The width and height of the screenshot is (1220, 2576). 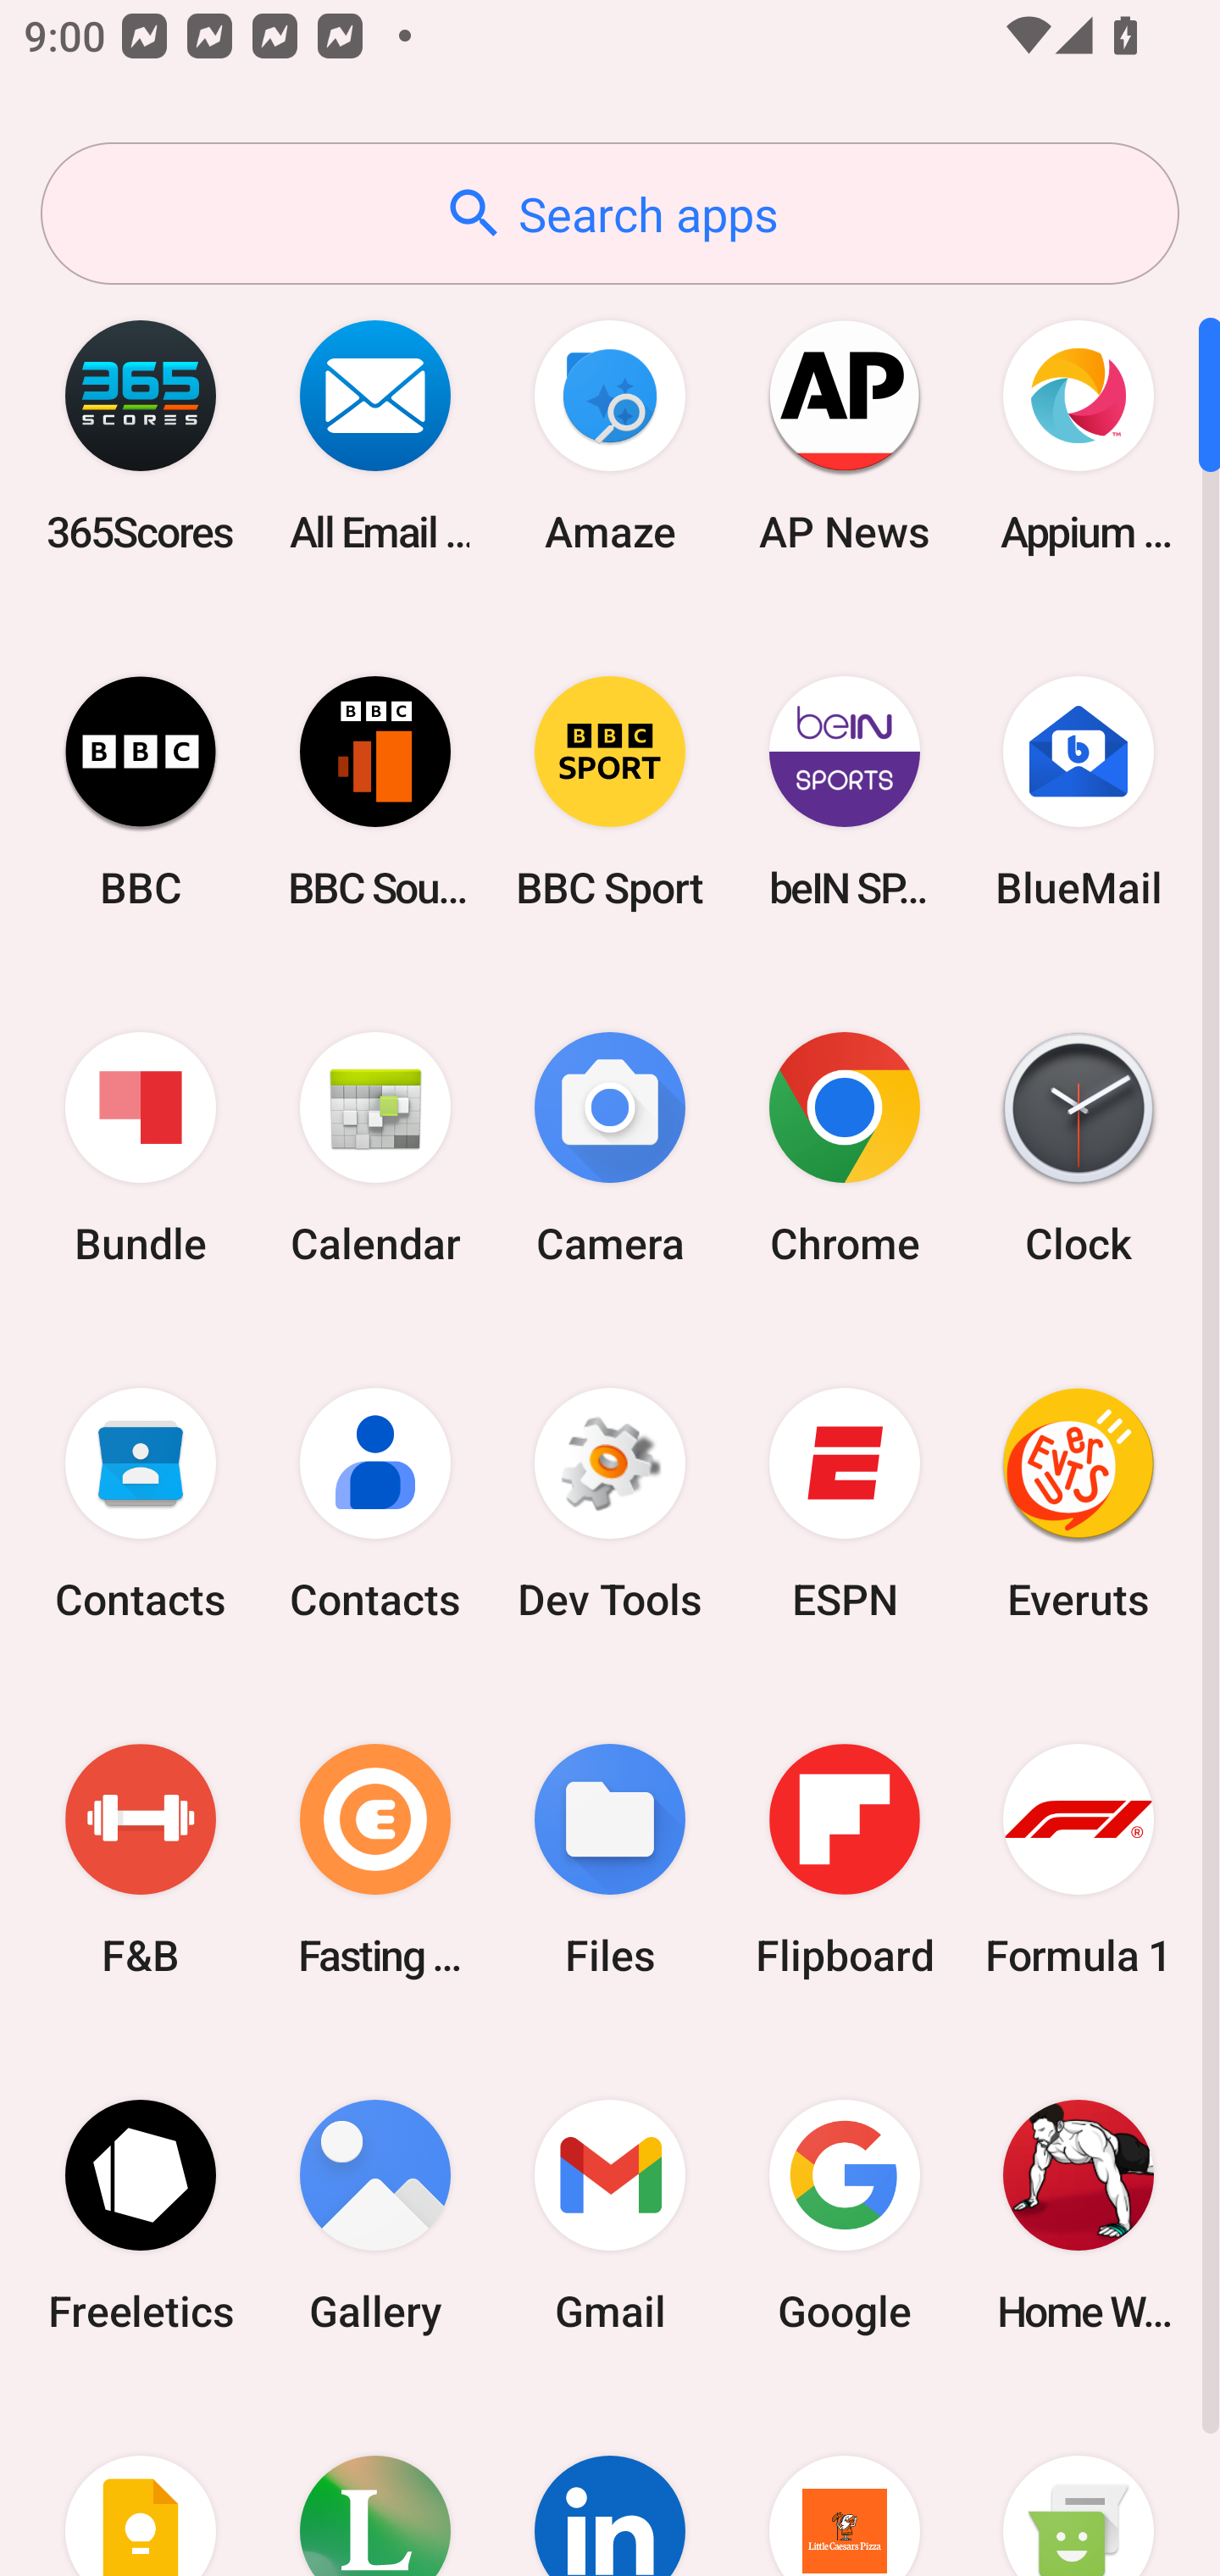 I want to click on ESPN, so click(x=844, y=1504).